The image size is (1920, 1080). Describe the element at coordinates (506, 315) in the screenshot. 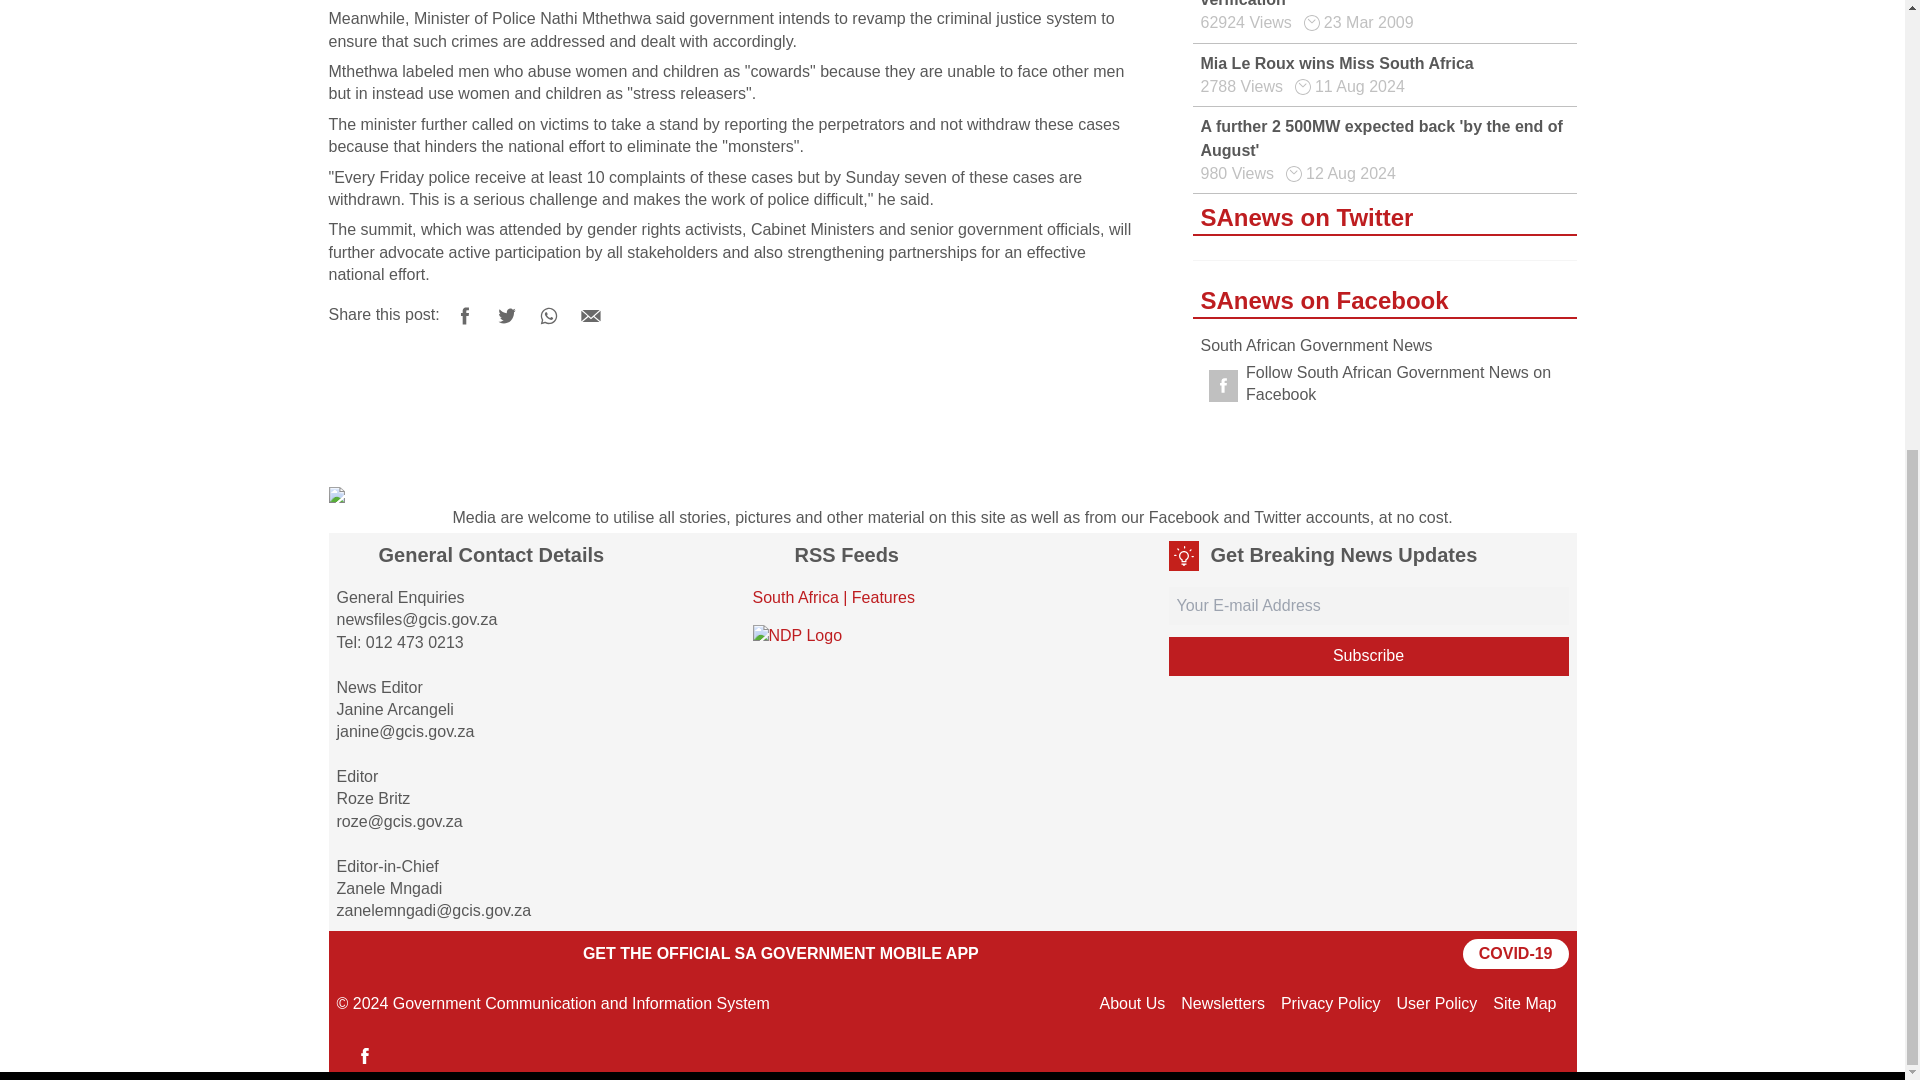

I see `Share on Twitter` at that location.